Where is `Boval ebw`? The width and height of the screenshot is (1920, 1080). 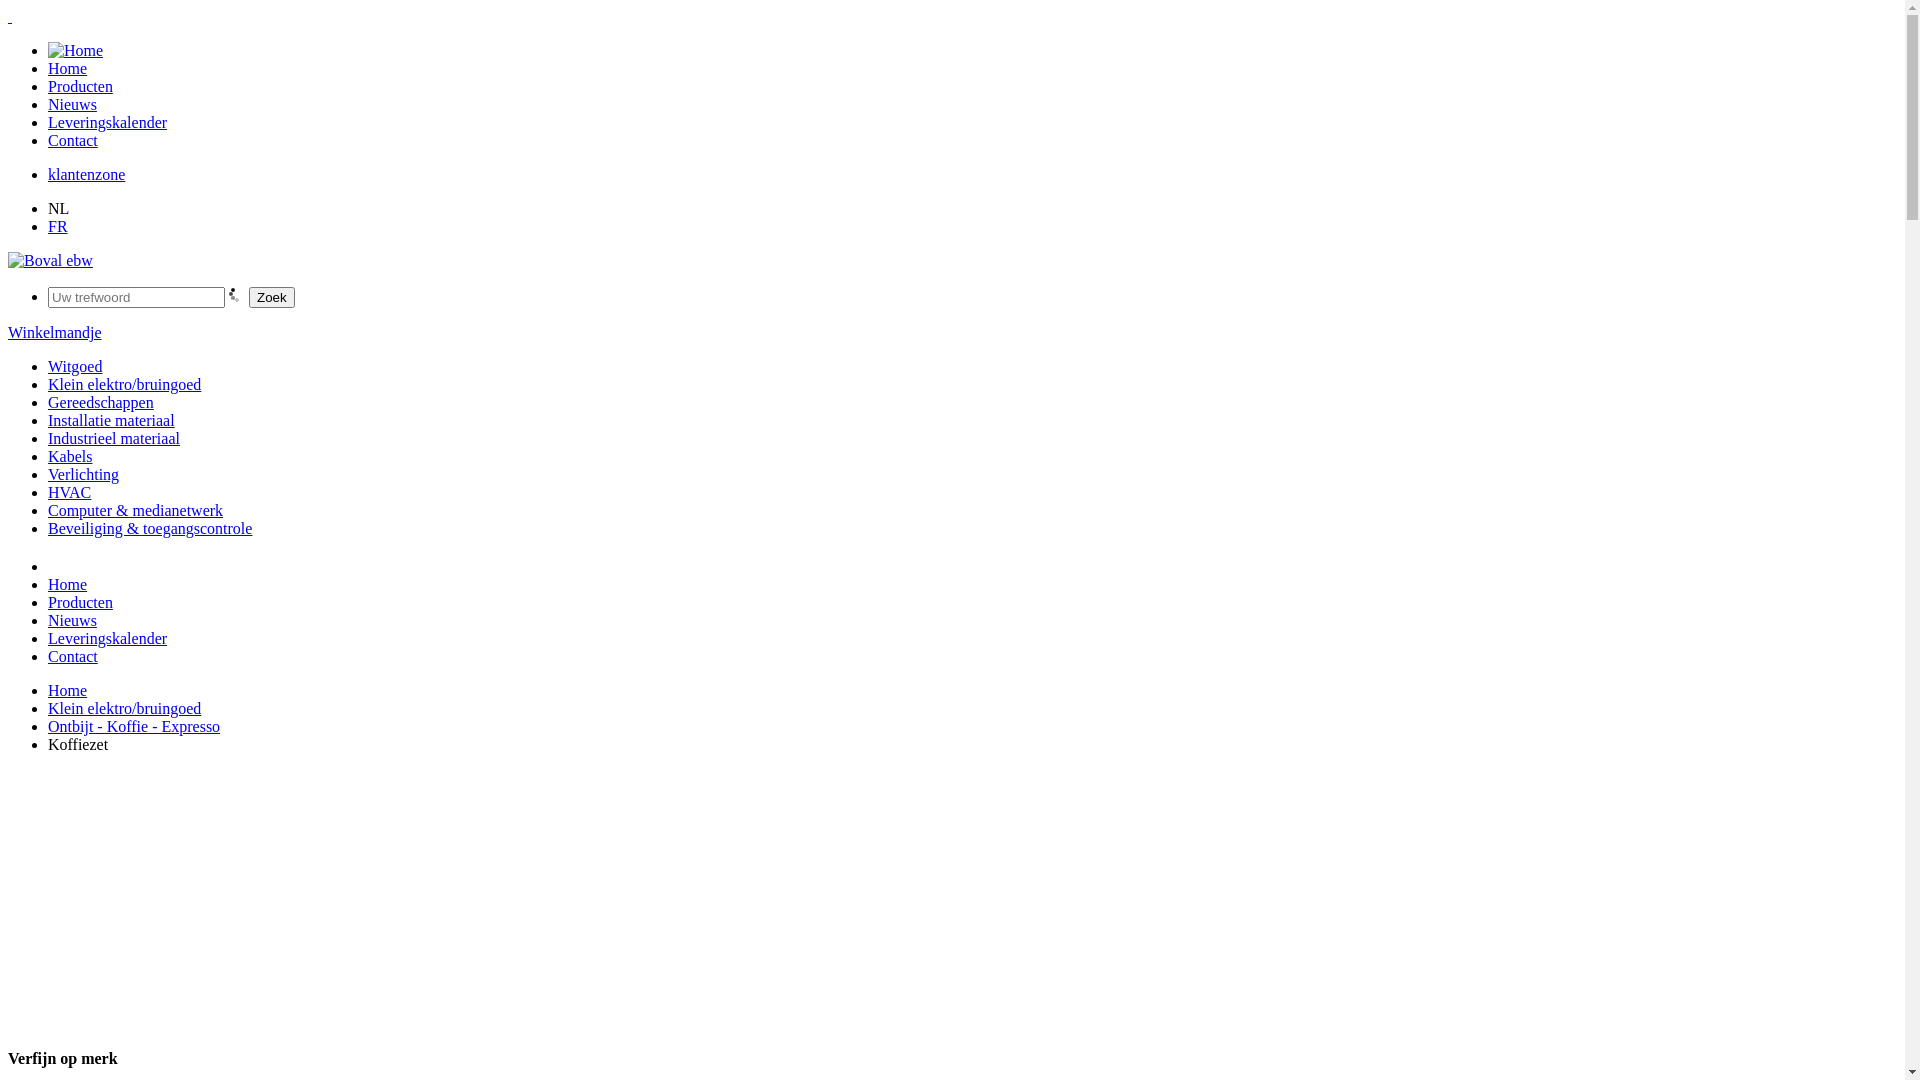 Boval ebw is located at coordinates (50, 261).